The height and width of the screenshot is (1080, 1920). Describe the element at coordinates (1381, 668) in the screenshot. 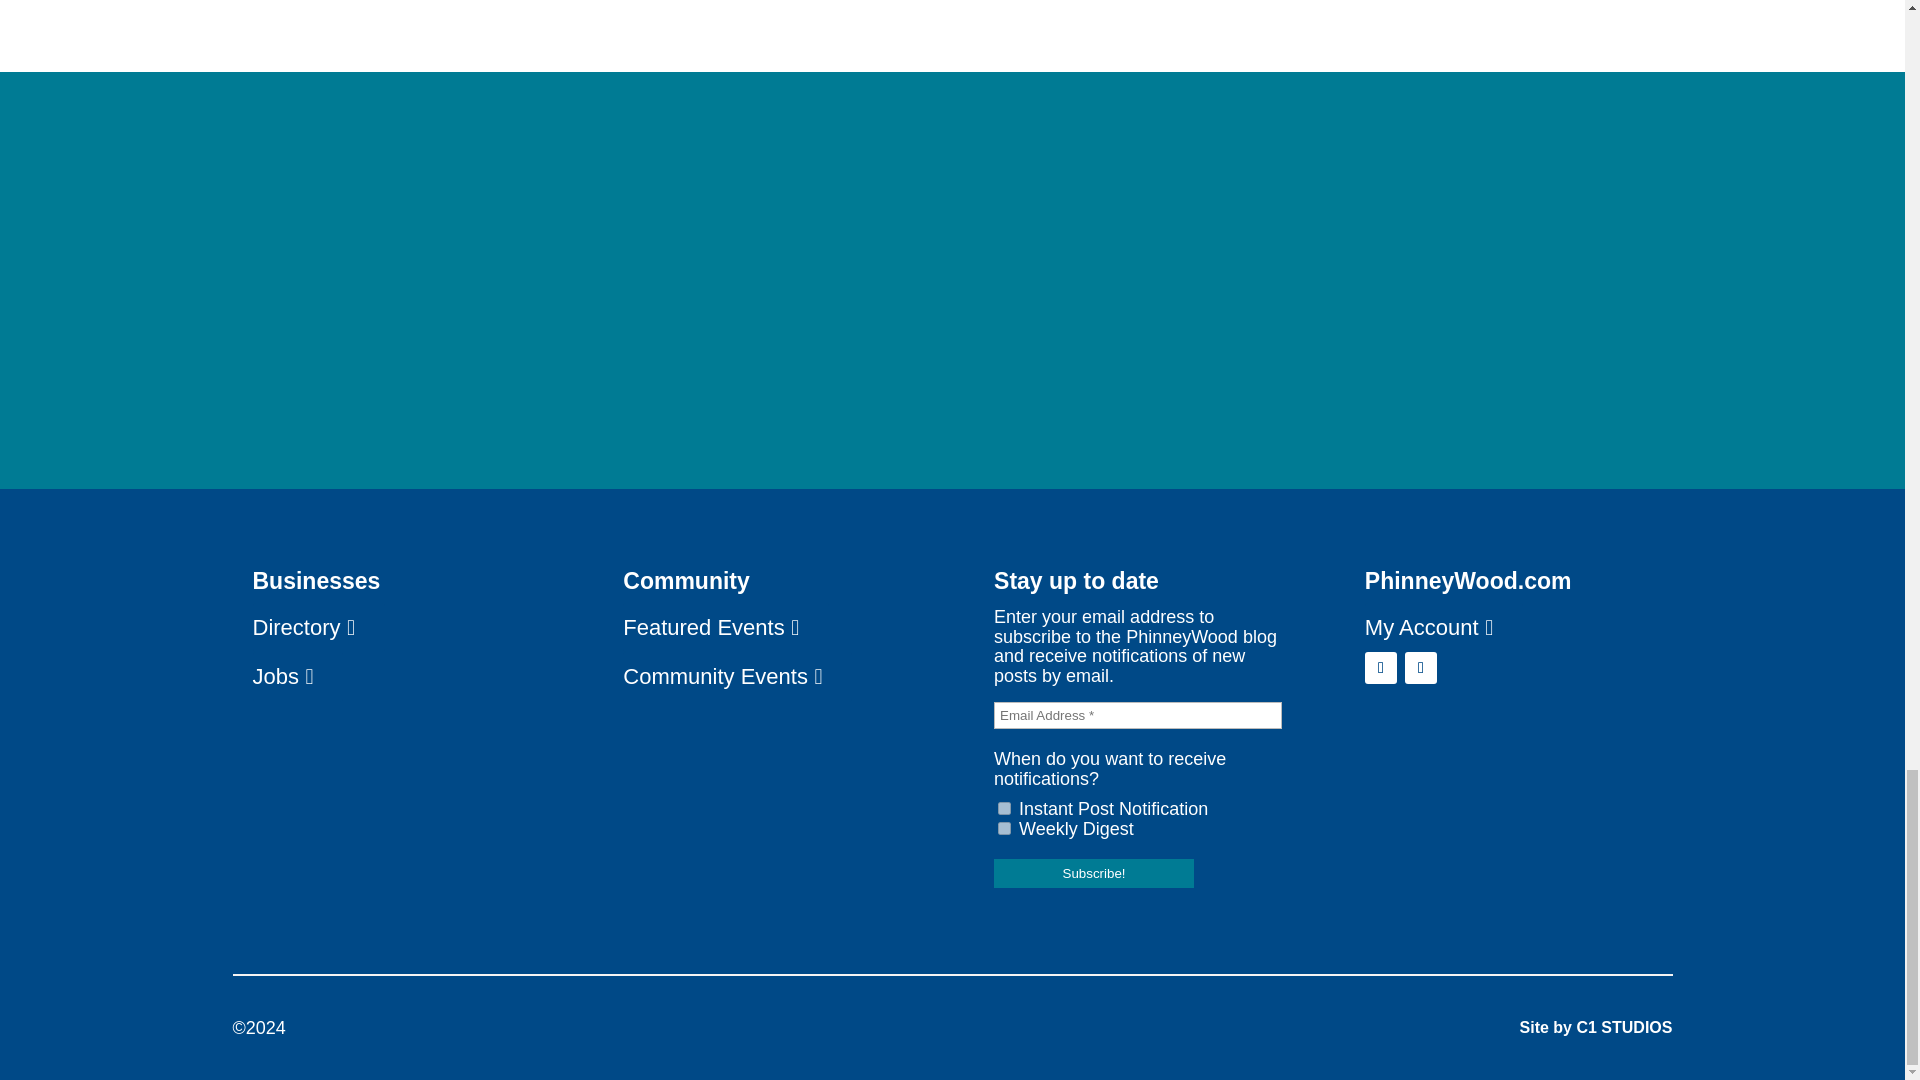

I see `Follow on Facebook` at that location.